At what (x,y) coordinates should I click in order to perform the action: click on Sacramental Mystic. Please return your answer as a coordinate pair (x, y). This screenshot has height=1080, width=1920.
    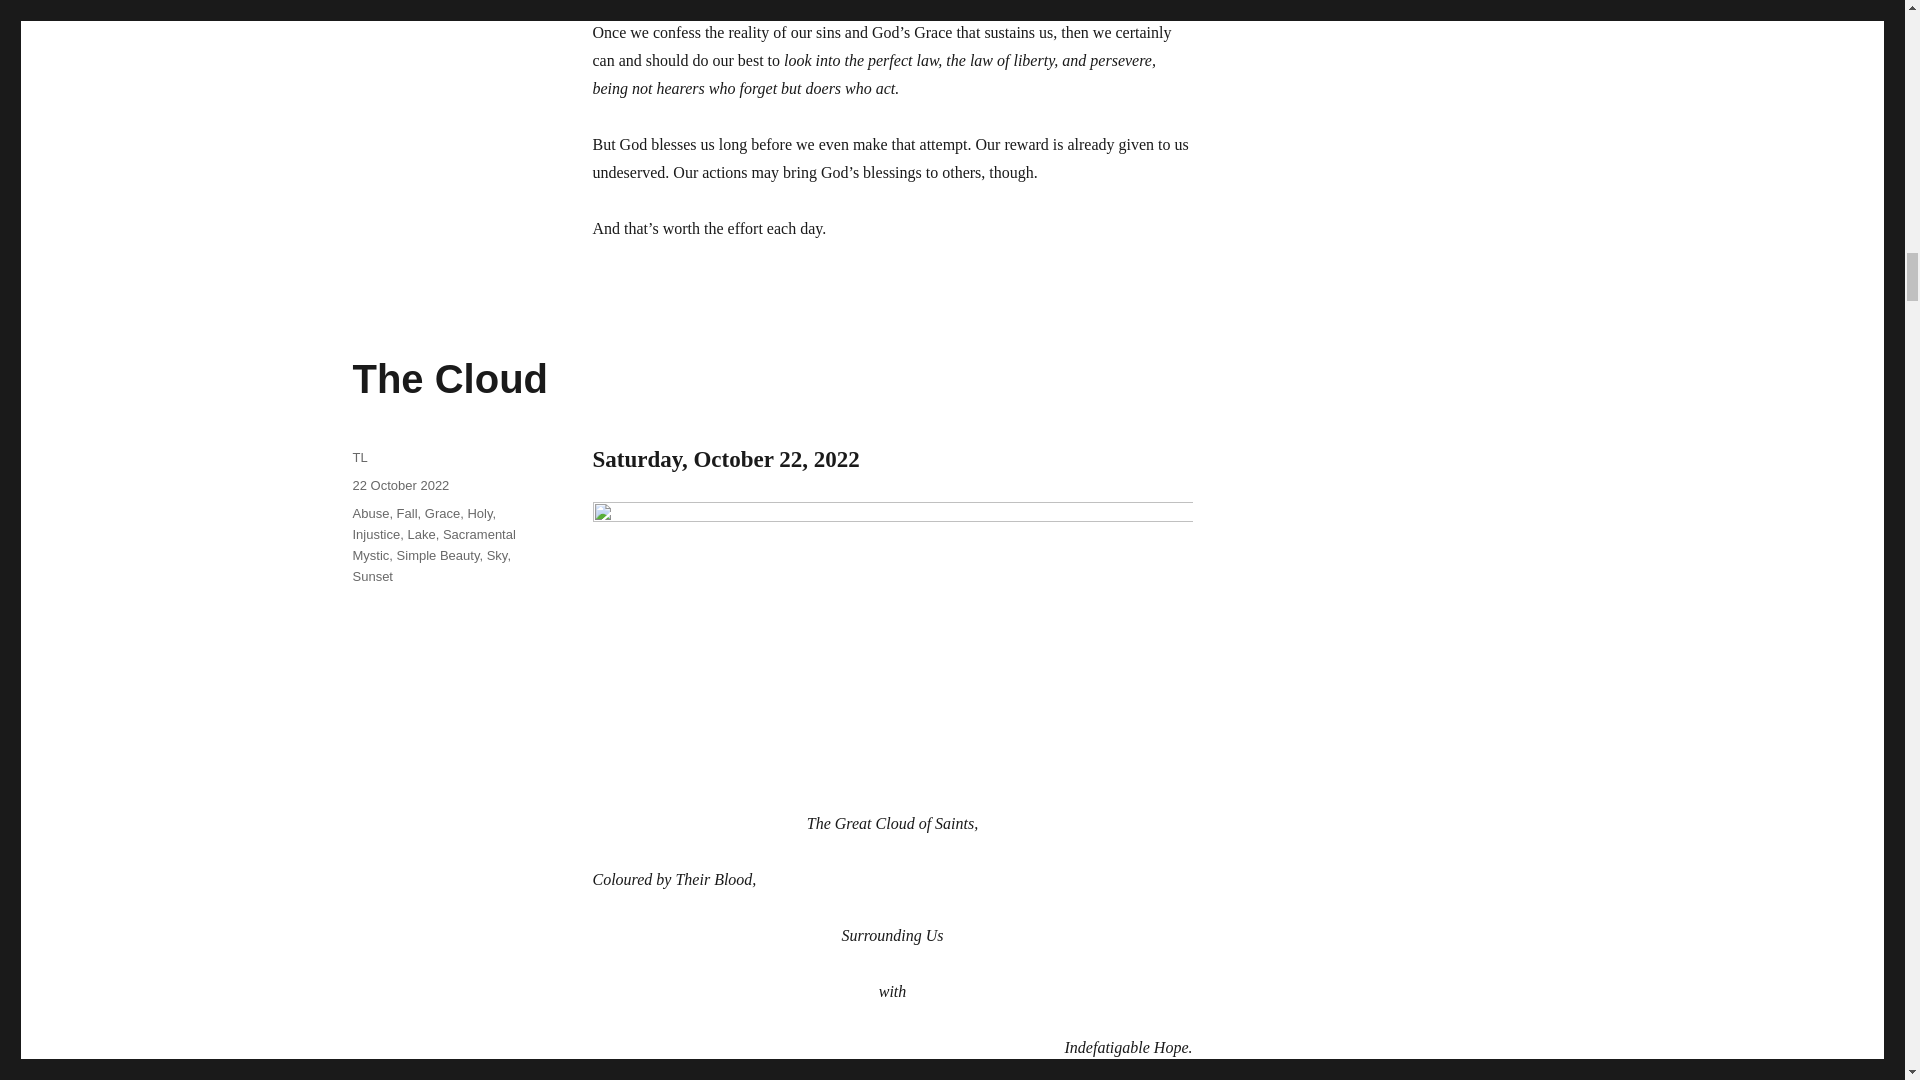
    Looking at the image, I should click on (432, 544).